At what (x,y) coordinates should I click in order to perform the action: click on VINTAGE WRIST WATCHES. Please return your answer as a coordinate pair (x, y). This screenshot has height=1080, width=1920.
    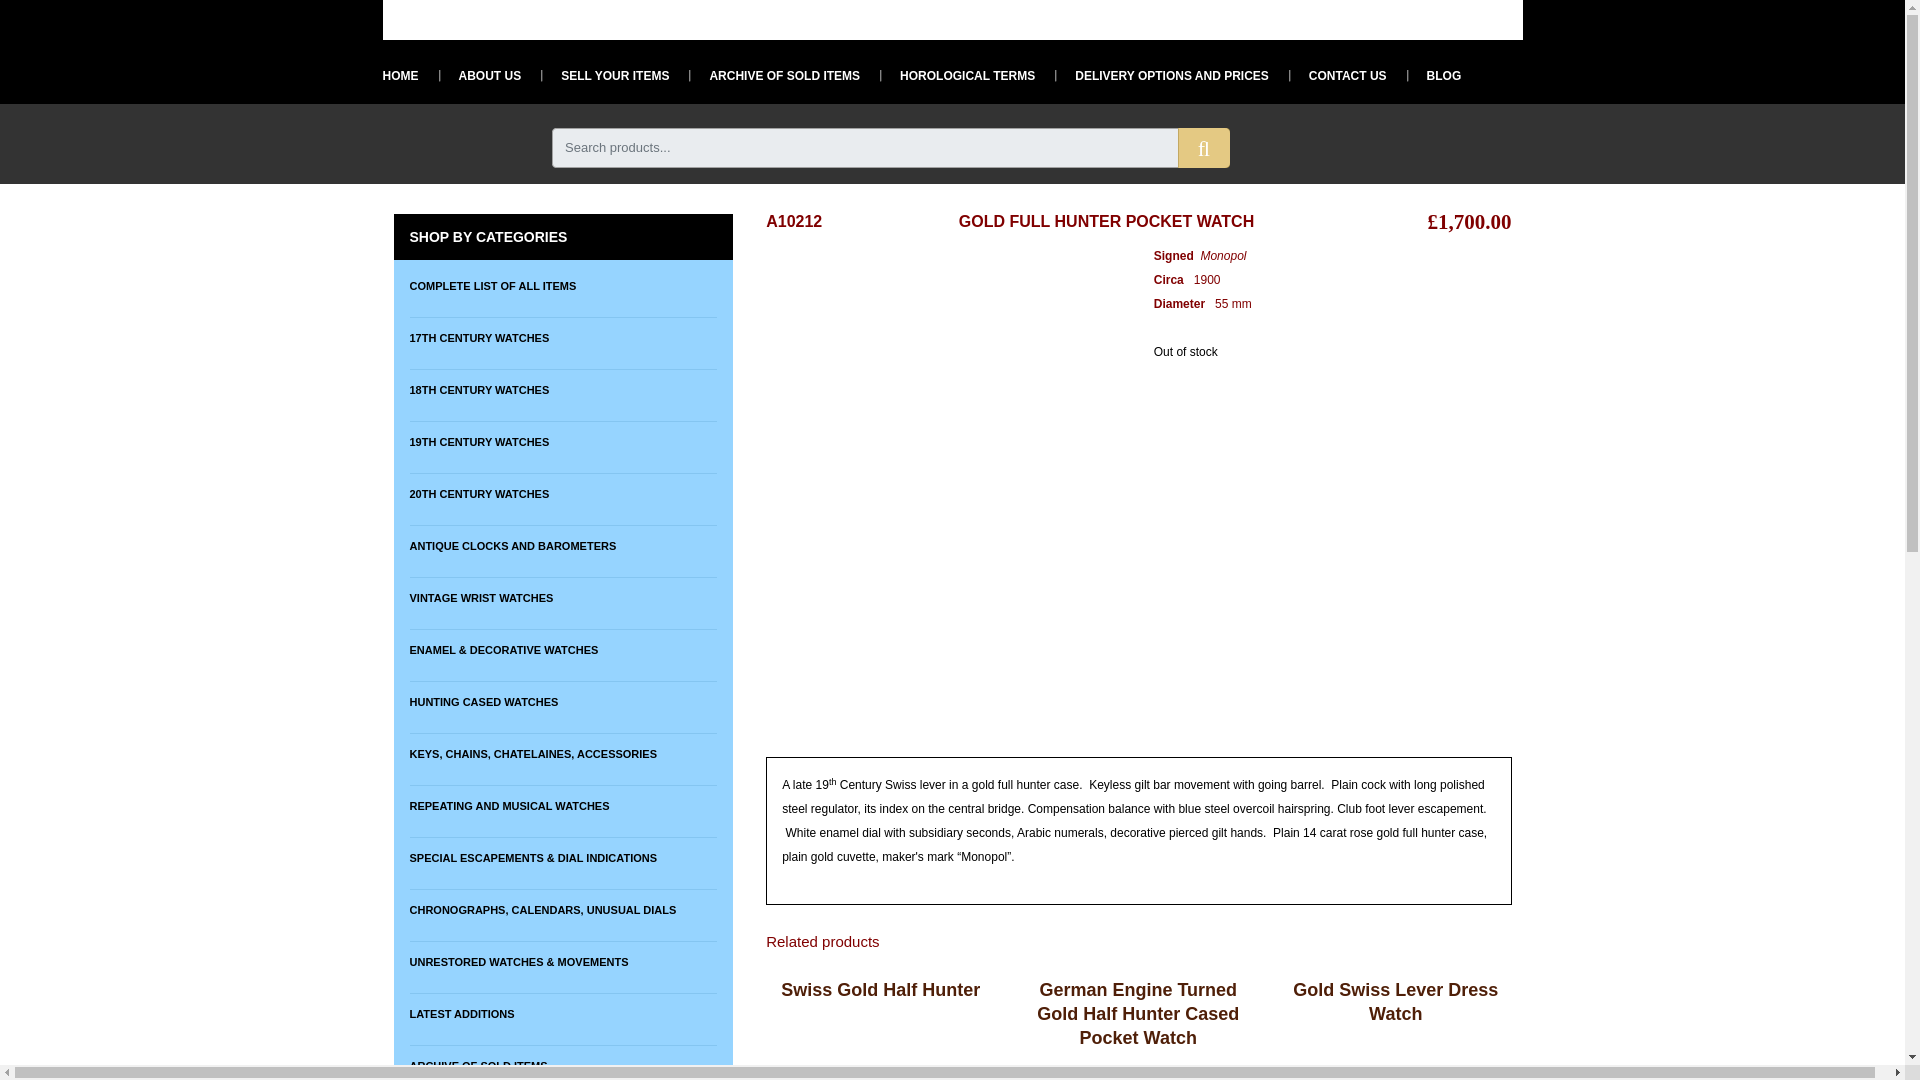
    Looking at the image, I should click on (563, 596).